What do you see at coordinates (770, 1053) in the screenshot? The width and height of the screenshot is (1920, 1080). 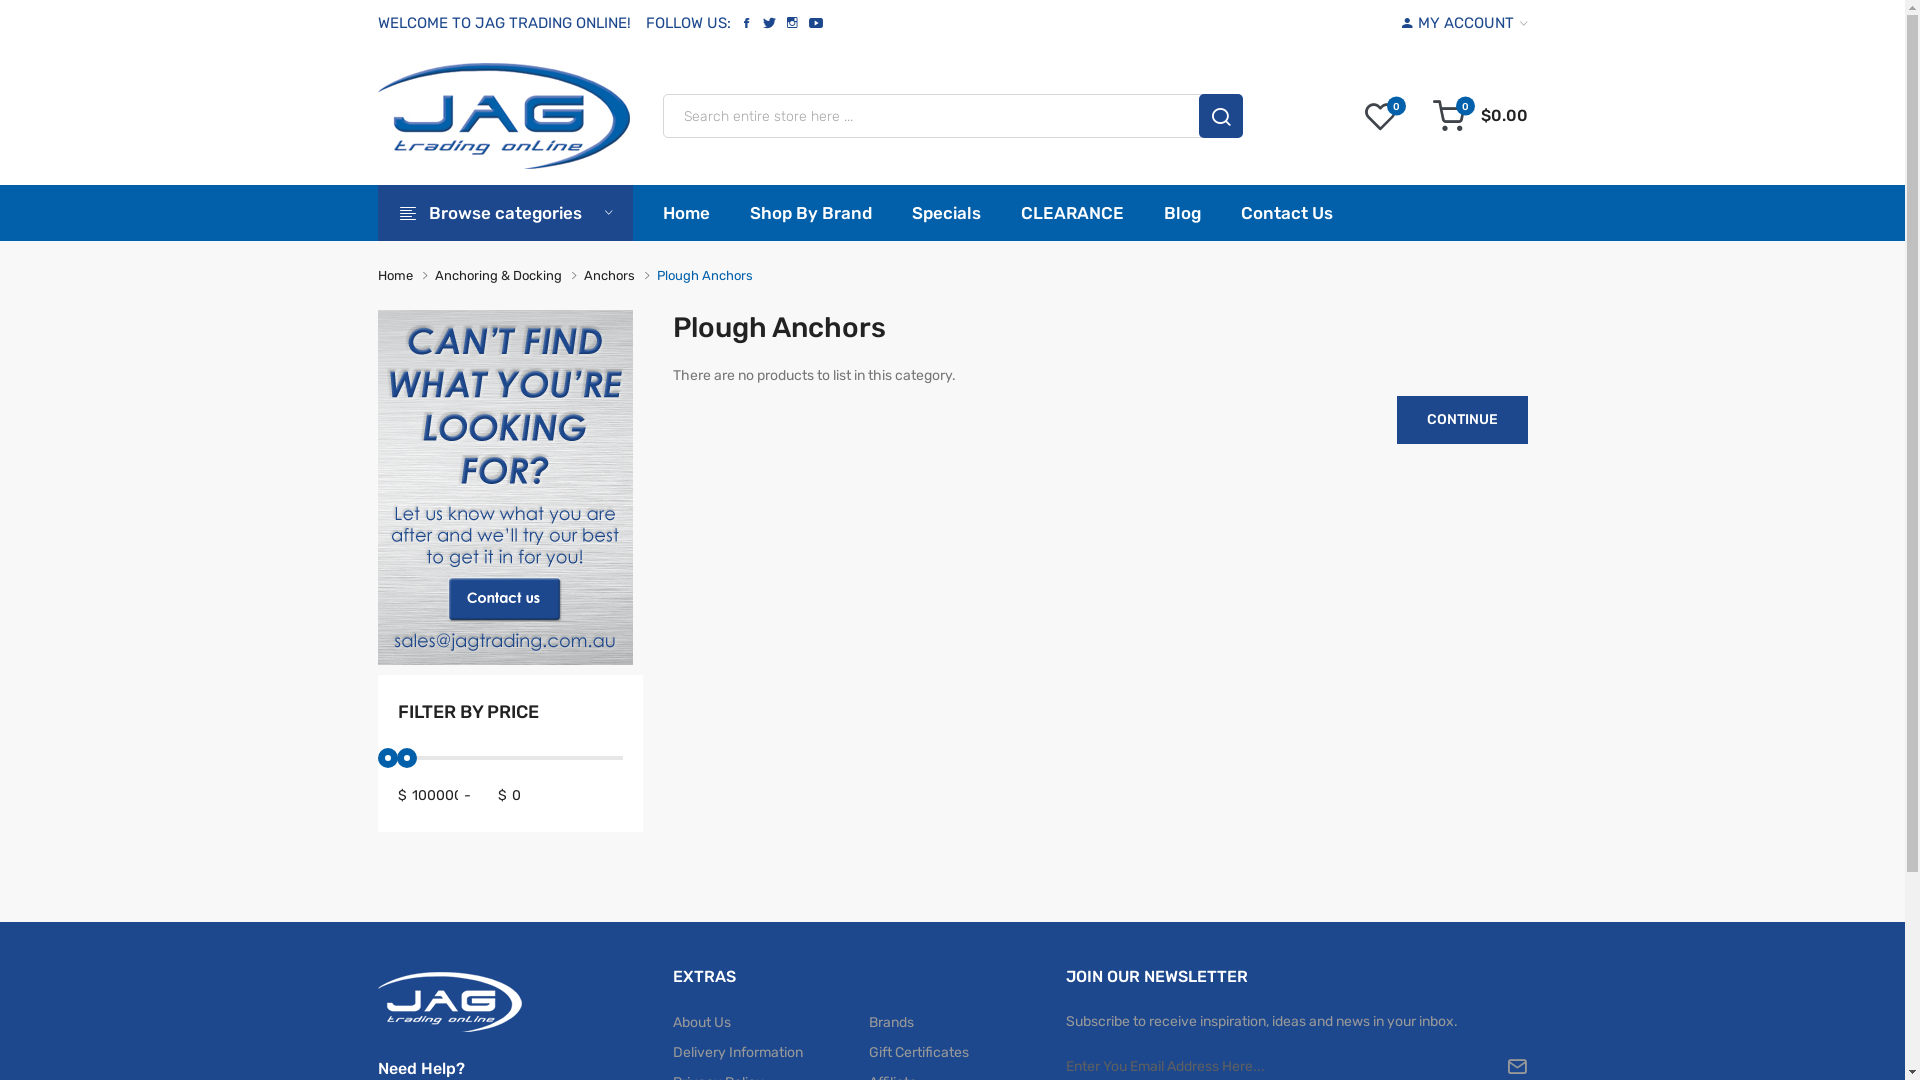 I see `Delivery Information` at bounding box center [770, 1053].